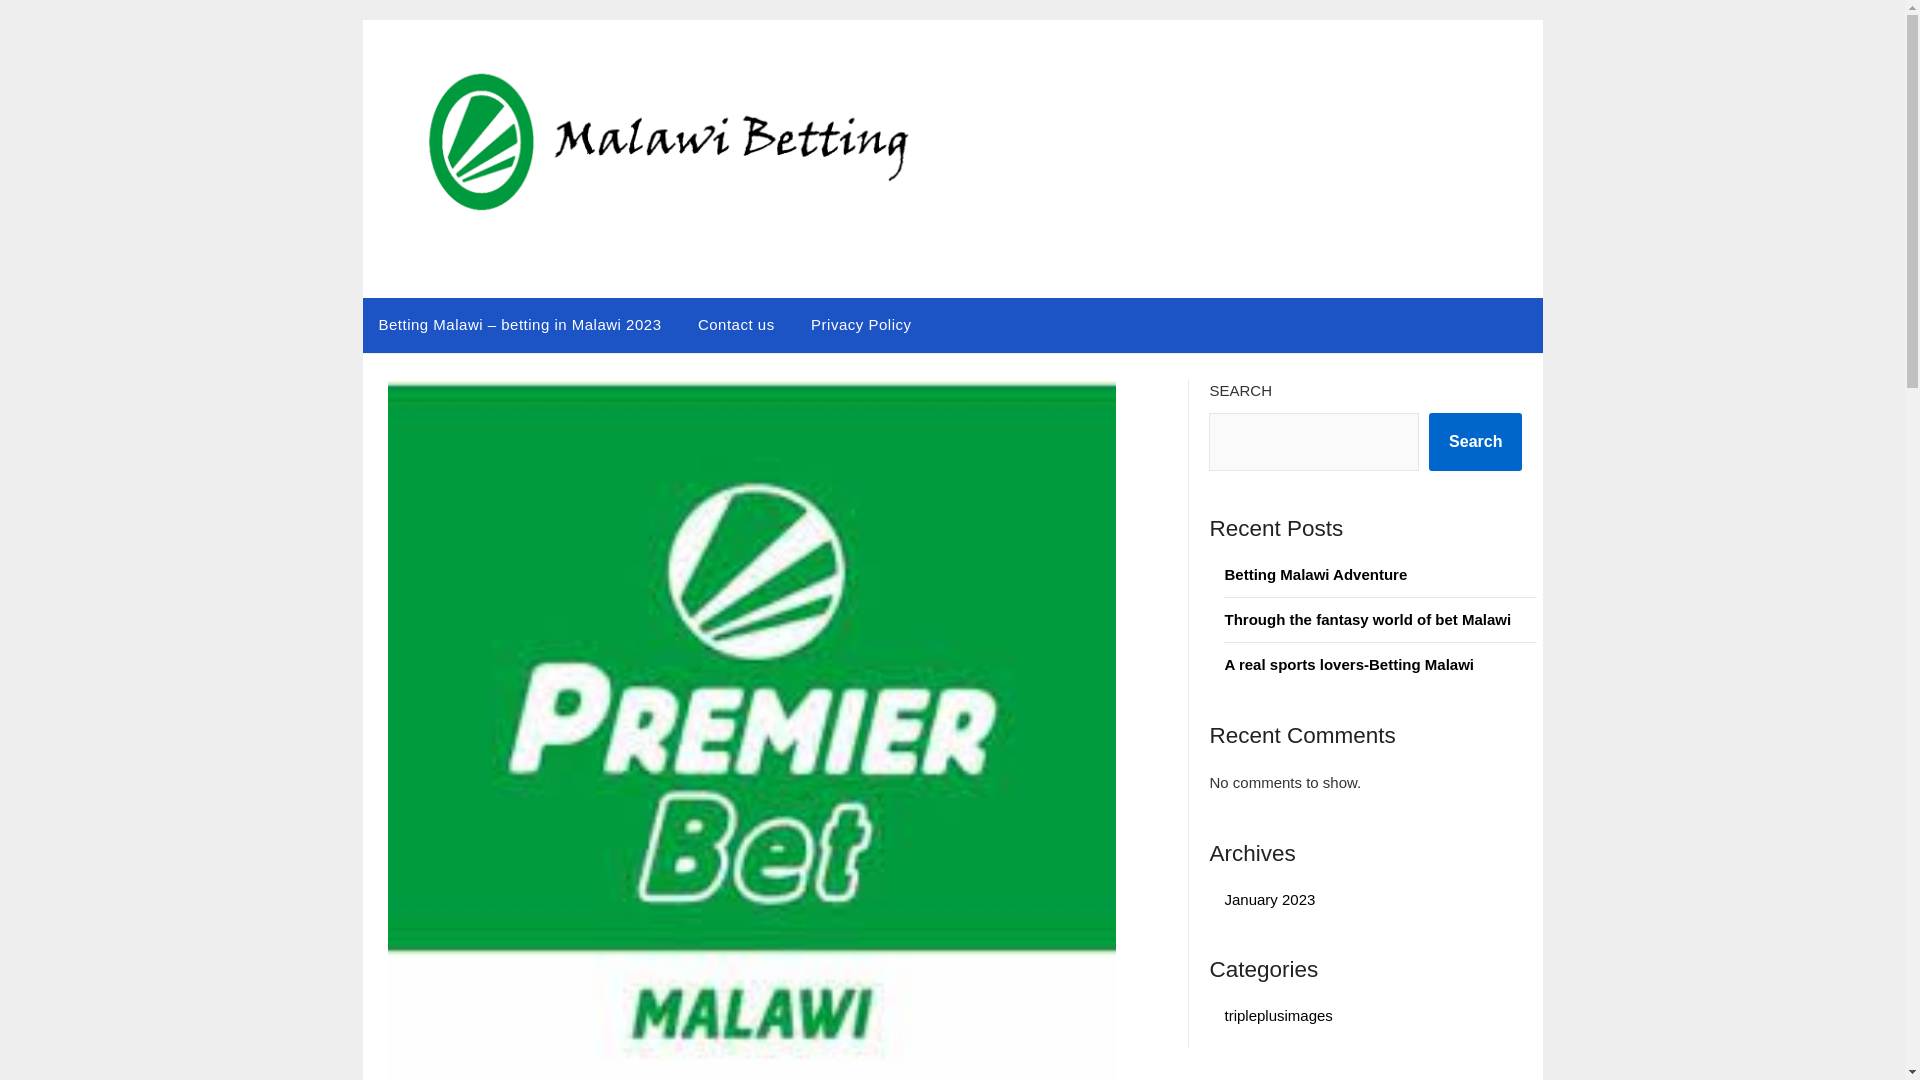 Image resolution: width=1920 pixels, height=1080 pixels. Describe the element at coordinates (1475, 441) in the screenshot. I see `Search` at that location.